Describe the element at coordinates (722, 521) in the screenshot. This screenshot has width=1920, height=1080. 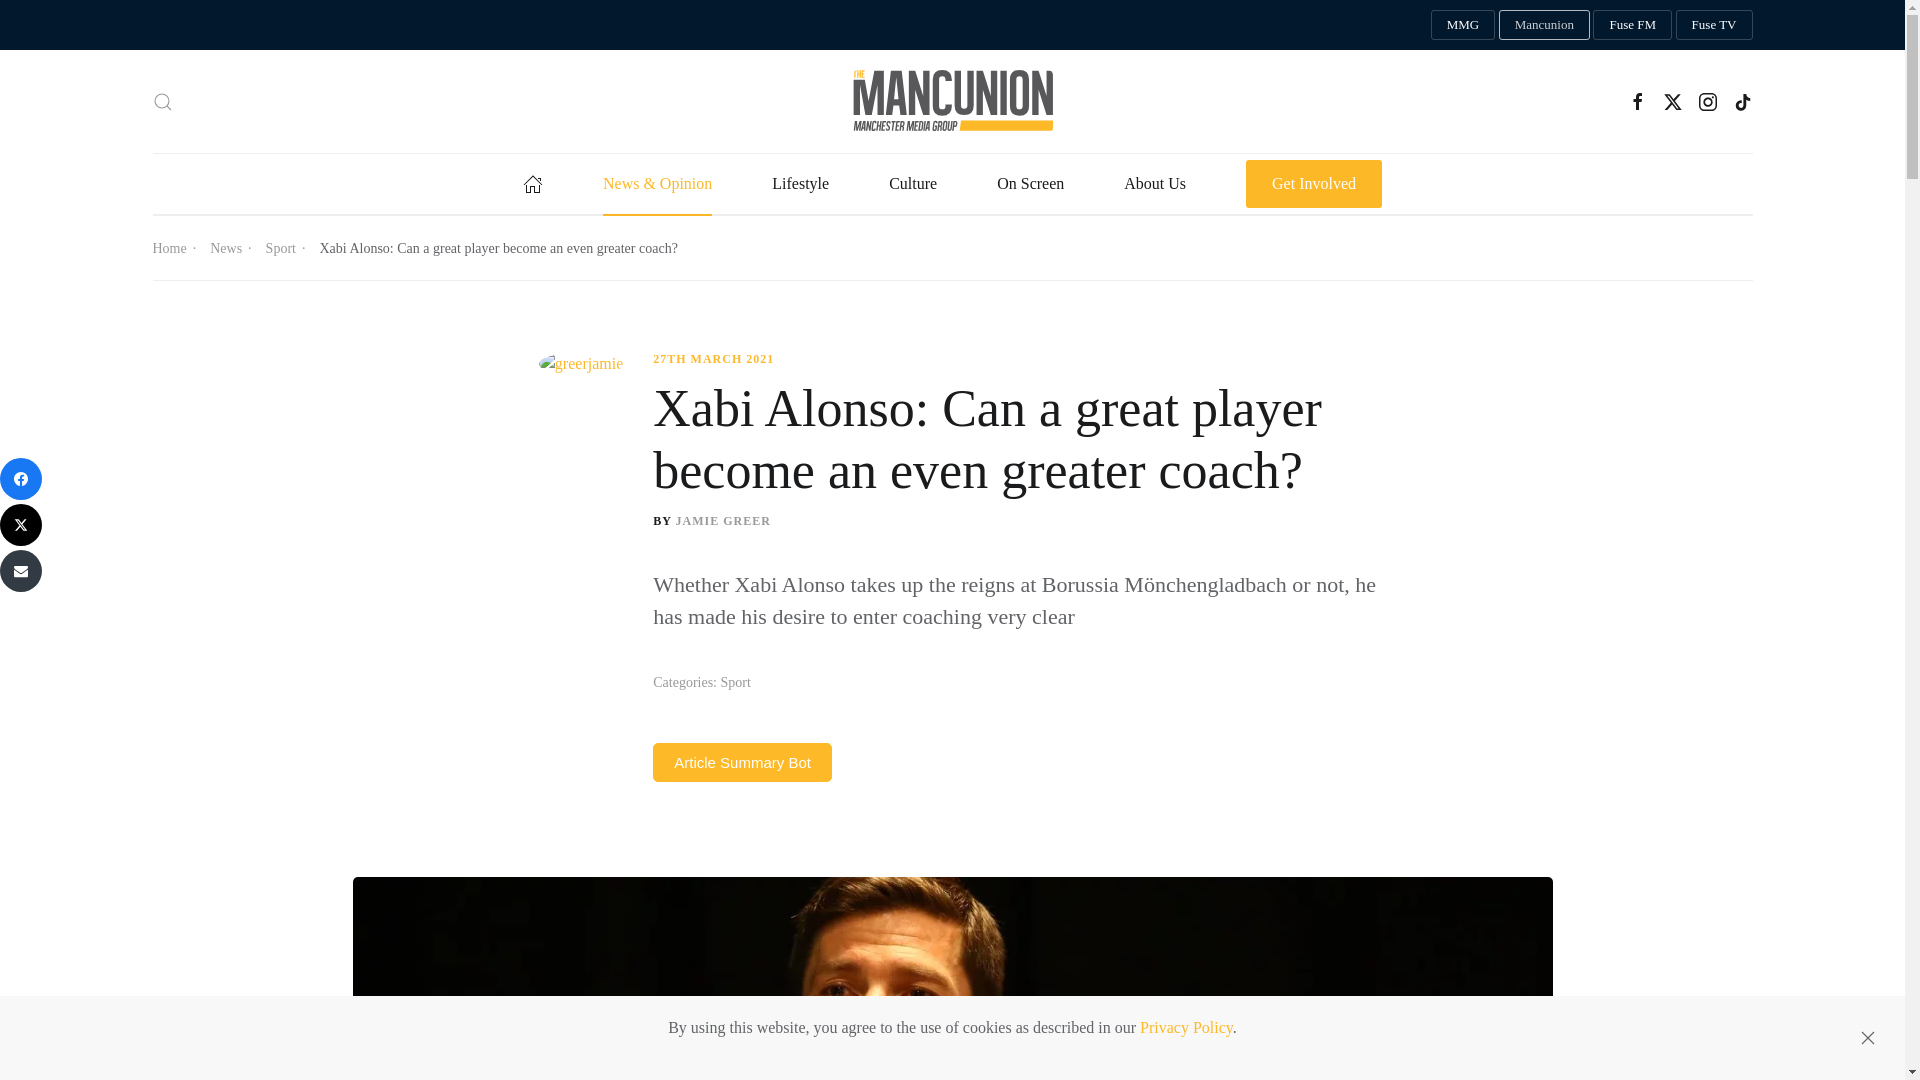
I see `Posts by Jamie Greer` at that location.